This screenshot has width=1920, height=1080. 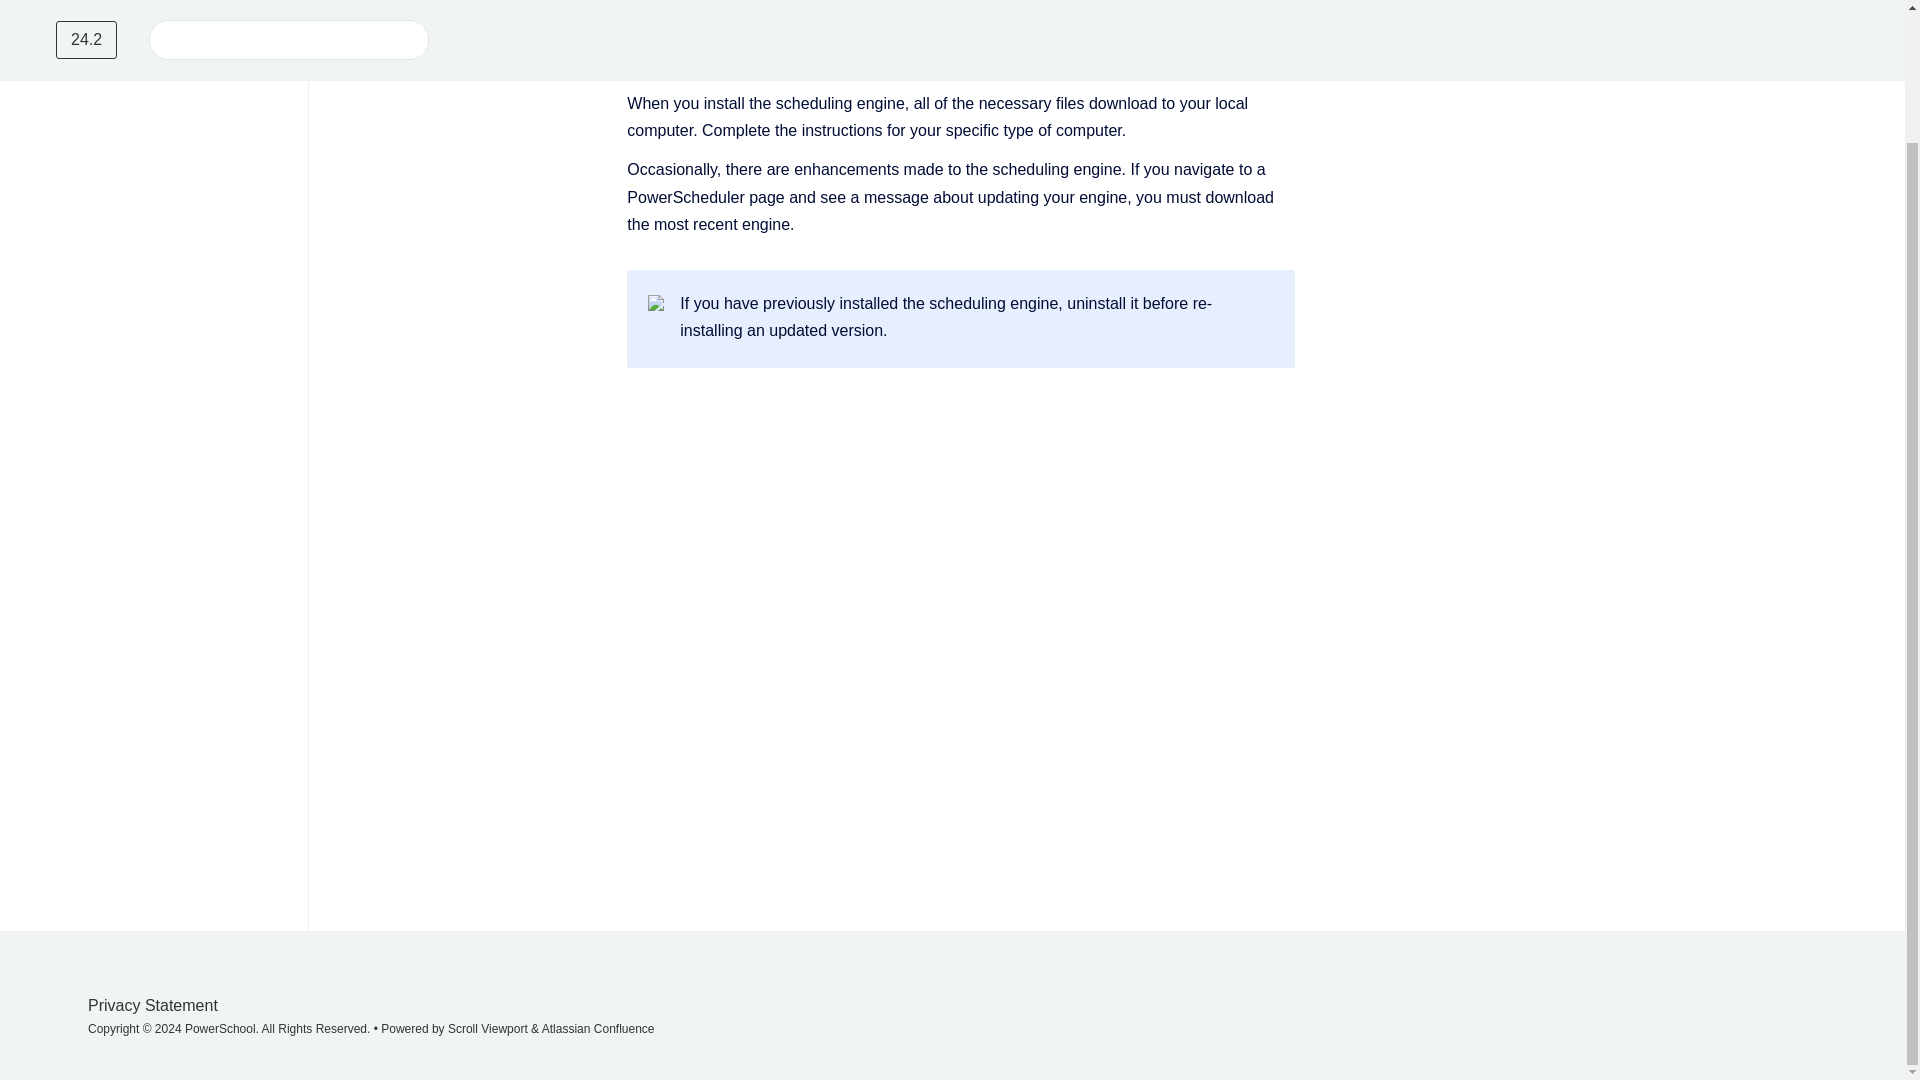 What do you see at coordinates (489, 1028) in the screenshot?
I see `Scroll Viewport` at bounding box center [489, 1028].